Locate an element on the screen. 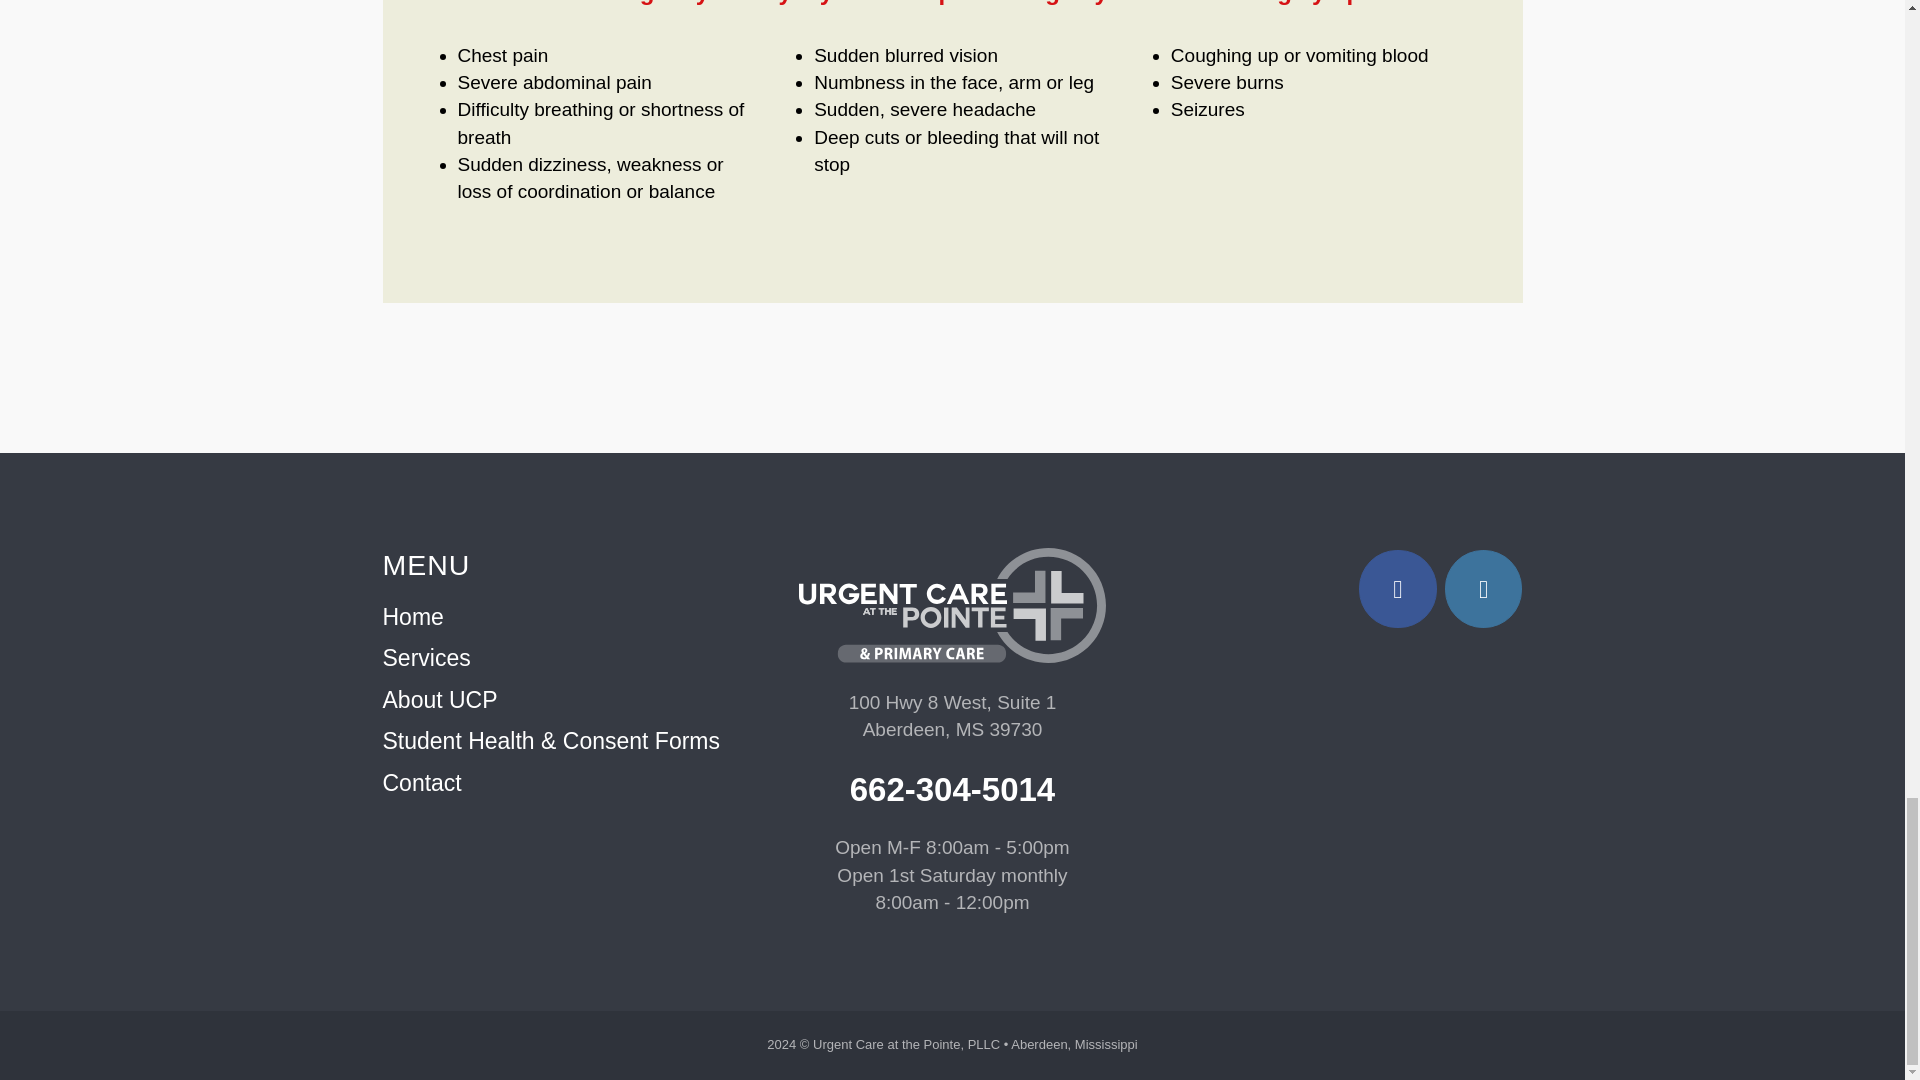  Urgent Care at the Pointe on Facebook is located at coordinates (1398, 588).